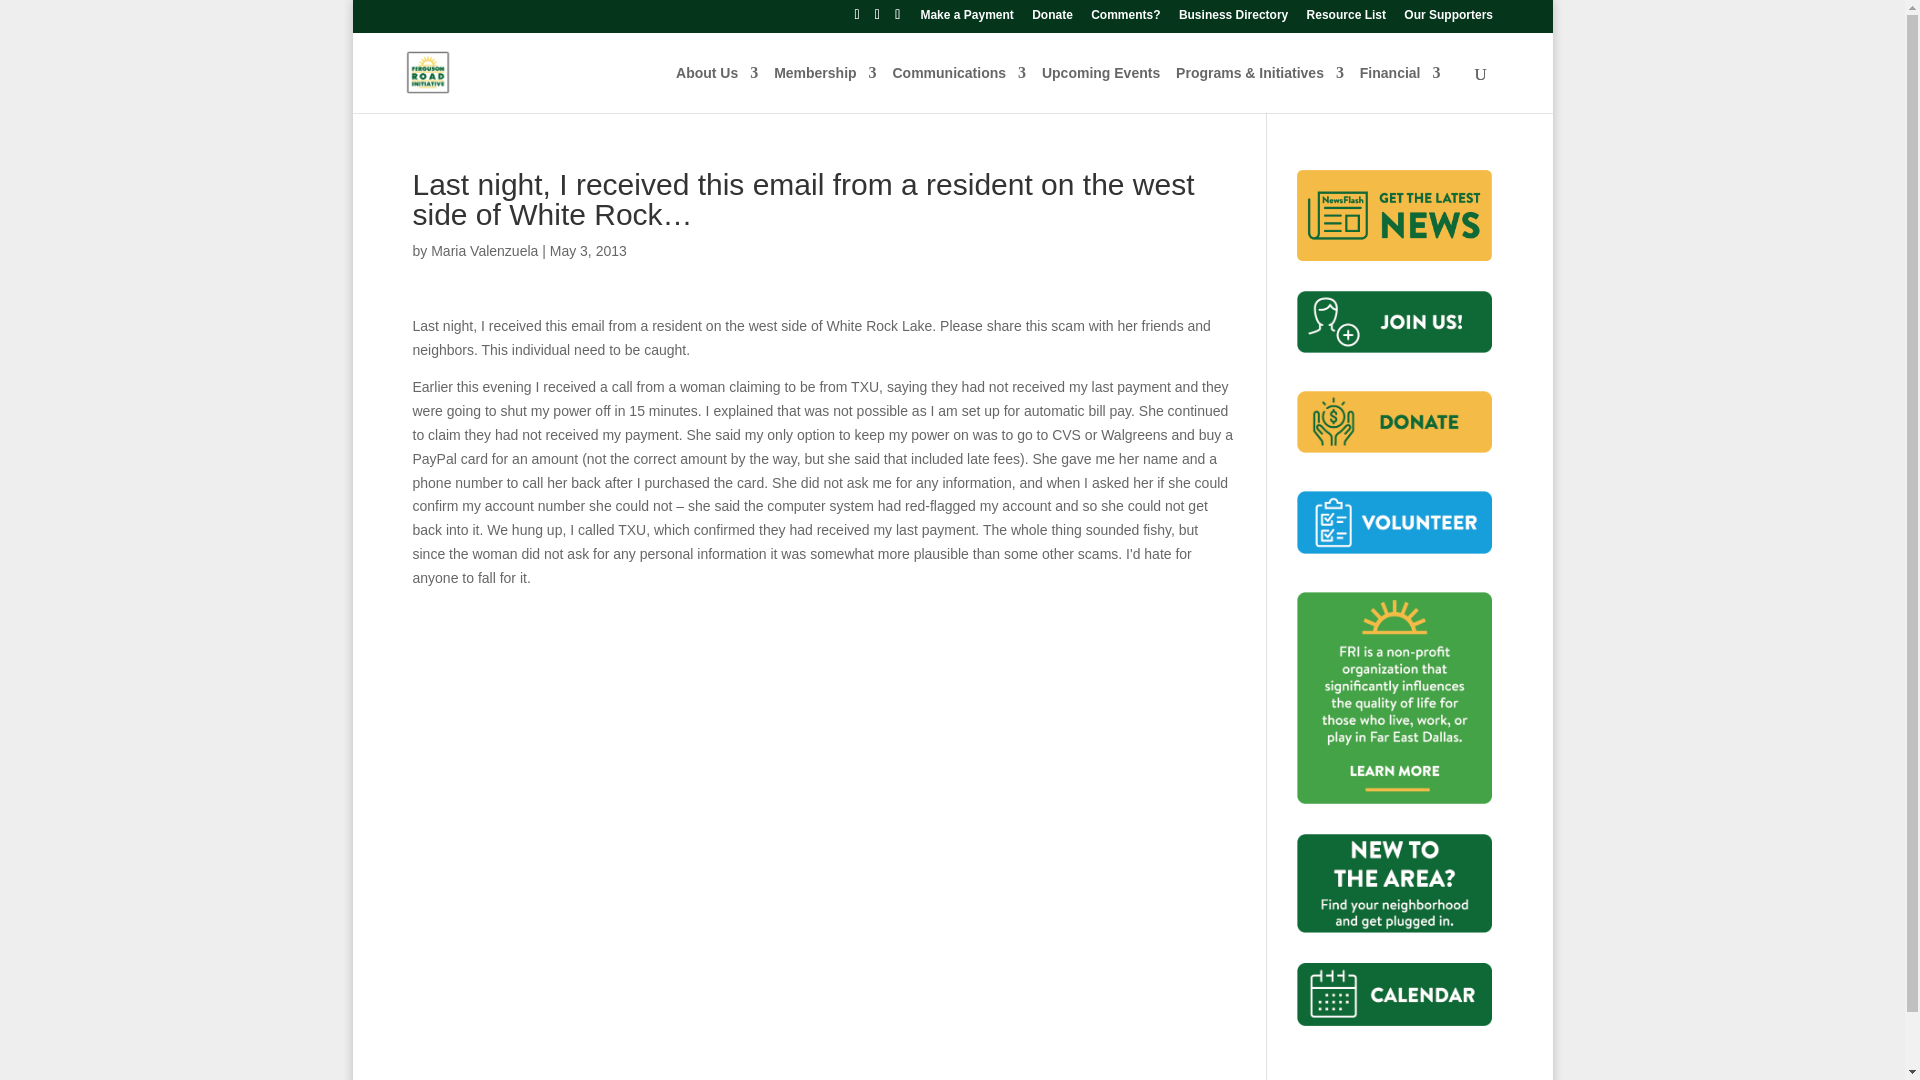 The width and height of the screenshot is (1920, 1080). Describe the element at coordinates (484, 251) in the screenshot. I see `Posts by Maria Valenzuela` at that location.